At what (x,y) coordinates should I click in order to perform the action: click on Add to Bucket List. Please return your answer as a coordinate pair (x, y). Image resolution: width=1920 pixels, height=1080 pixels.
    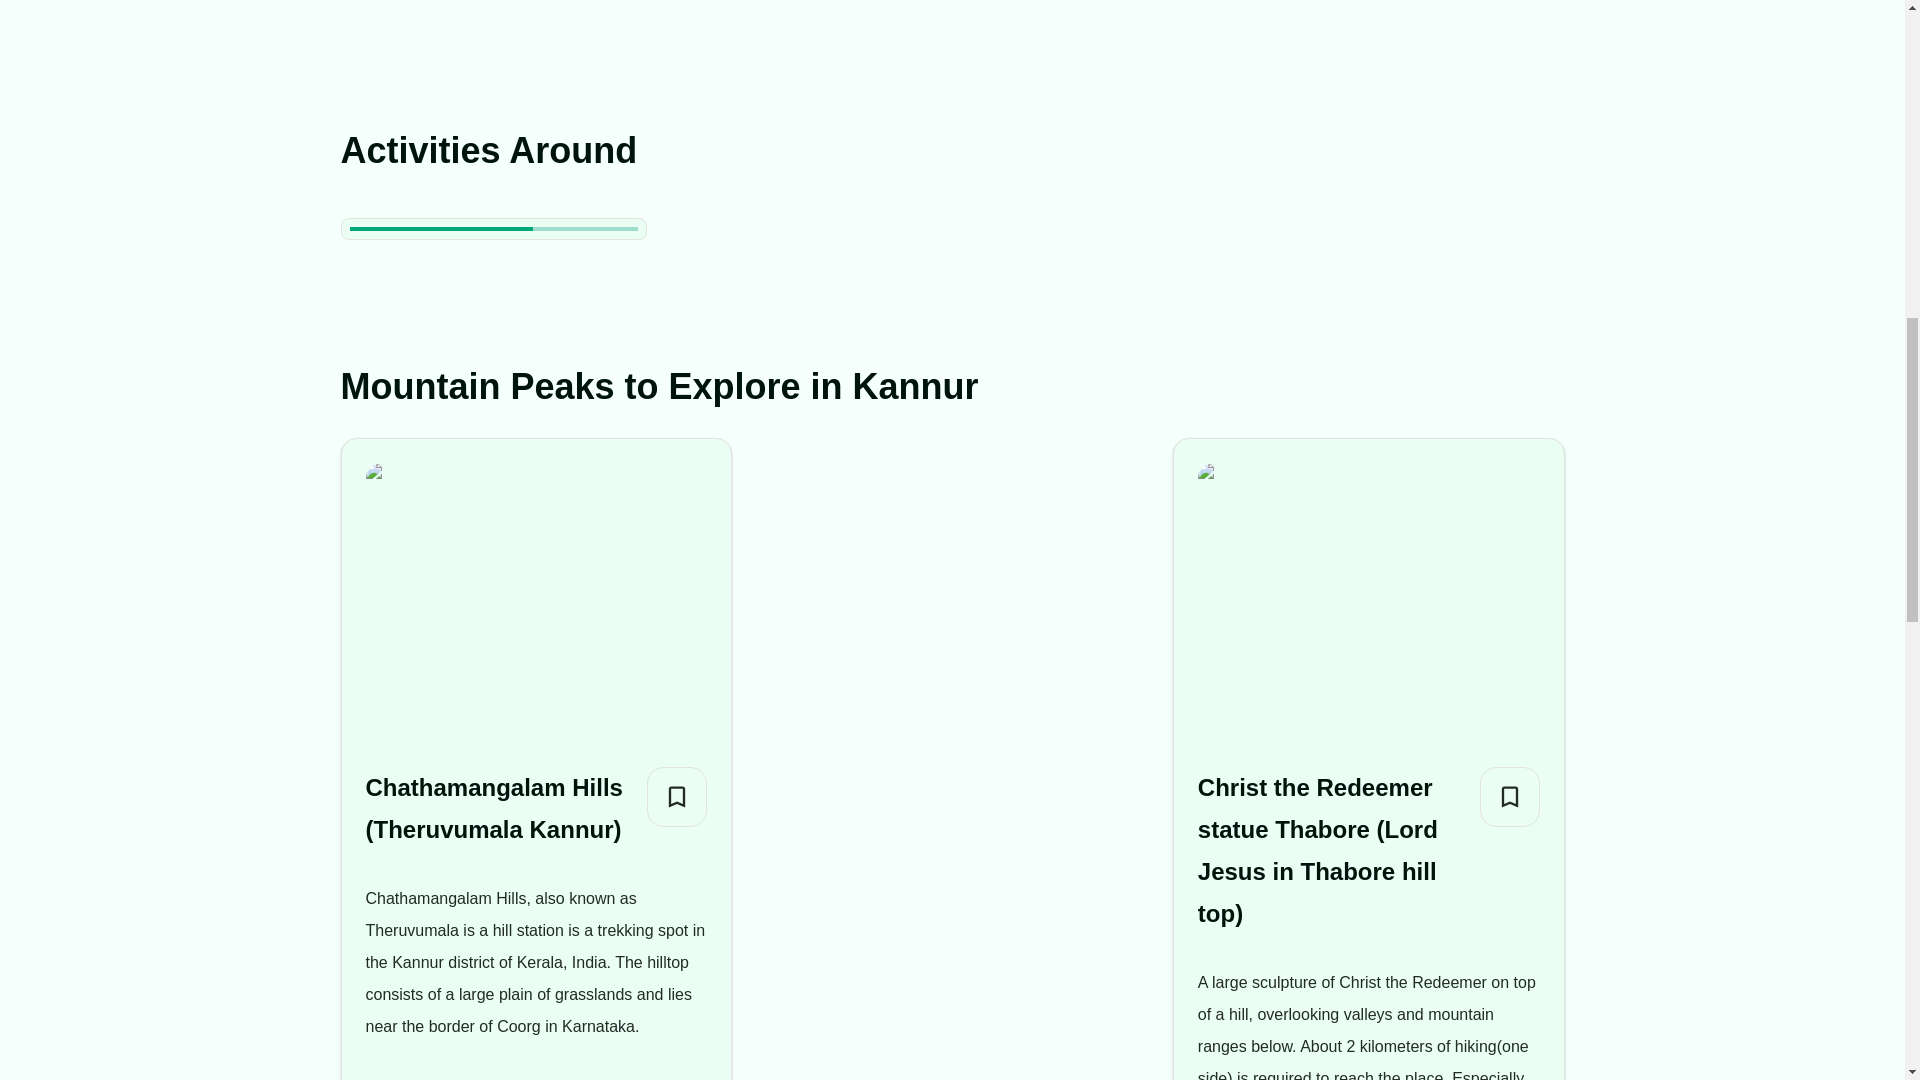
    Looking at the image, I should click on (1510, 796).